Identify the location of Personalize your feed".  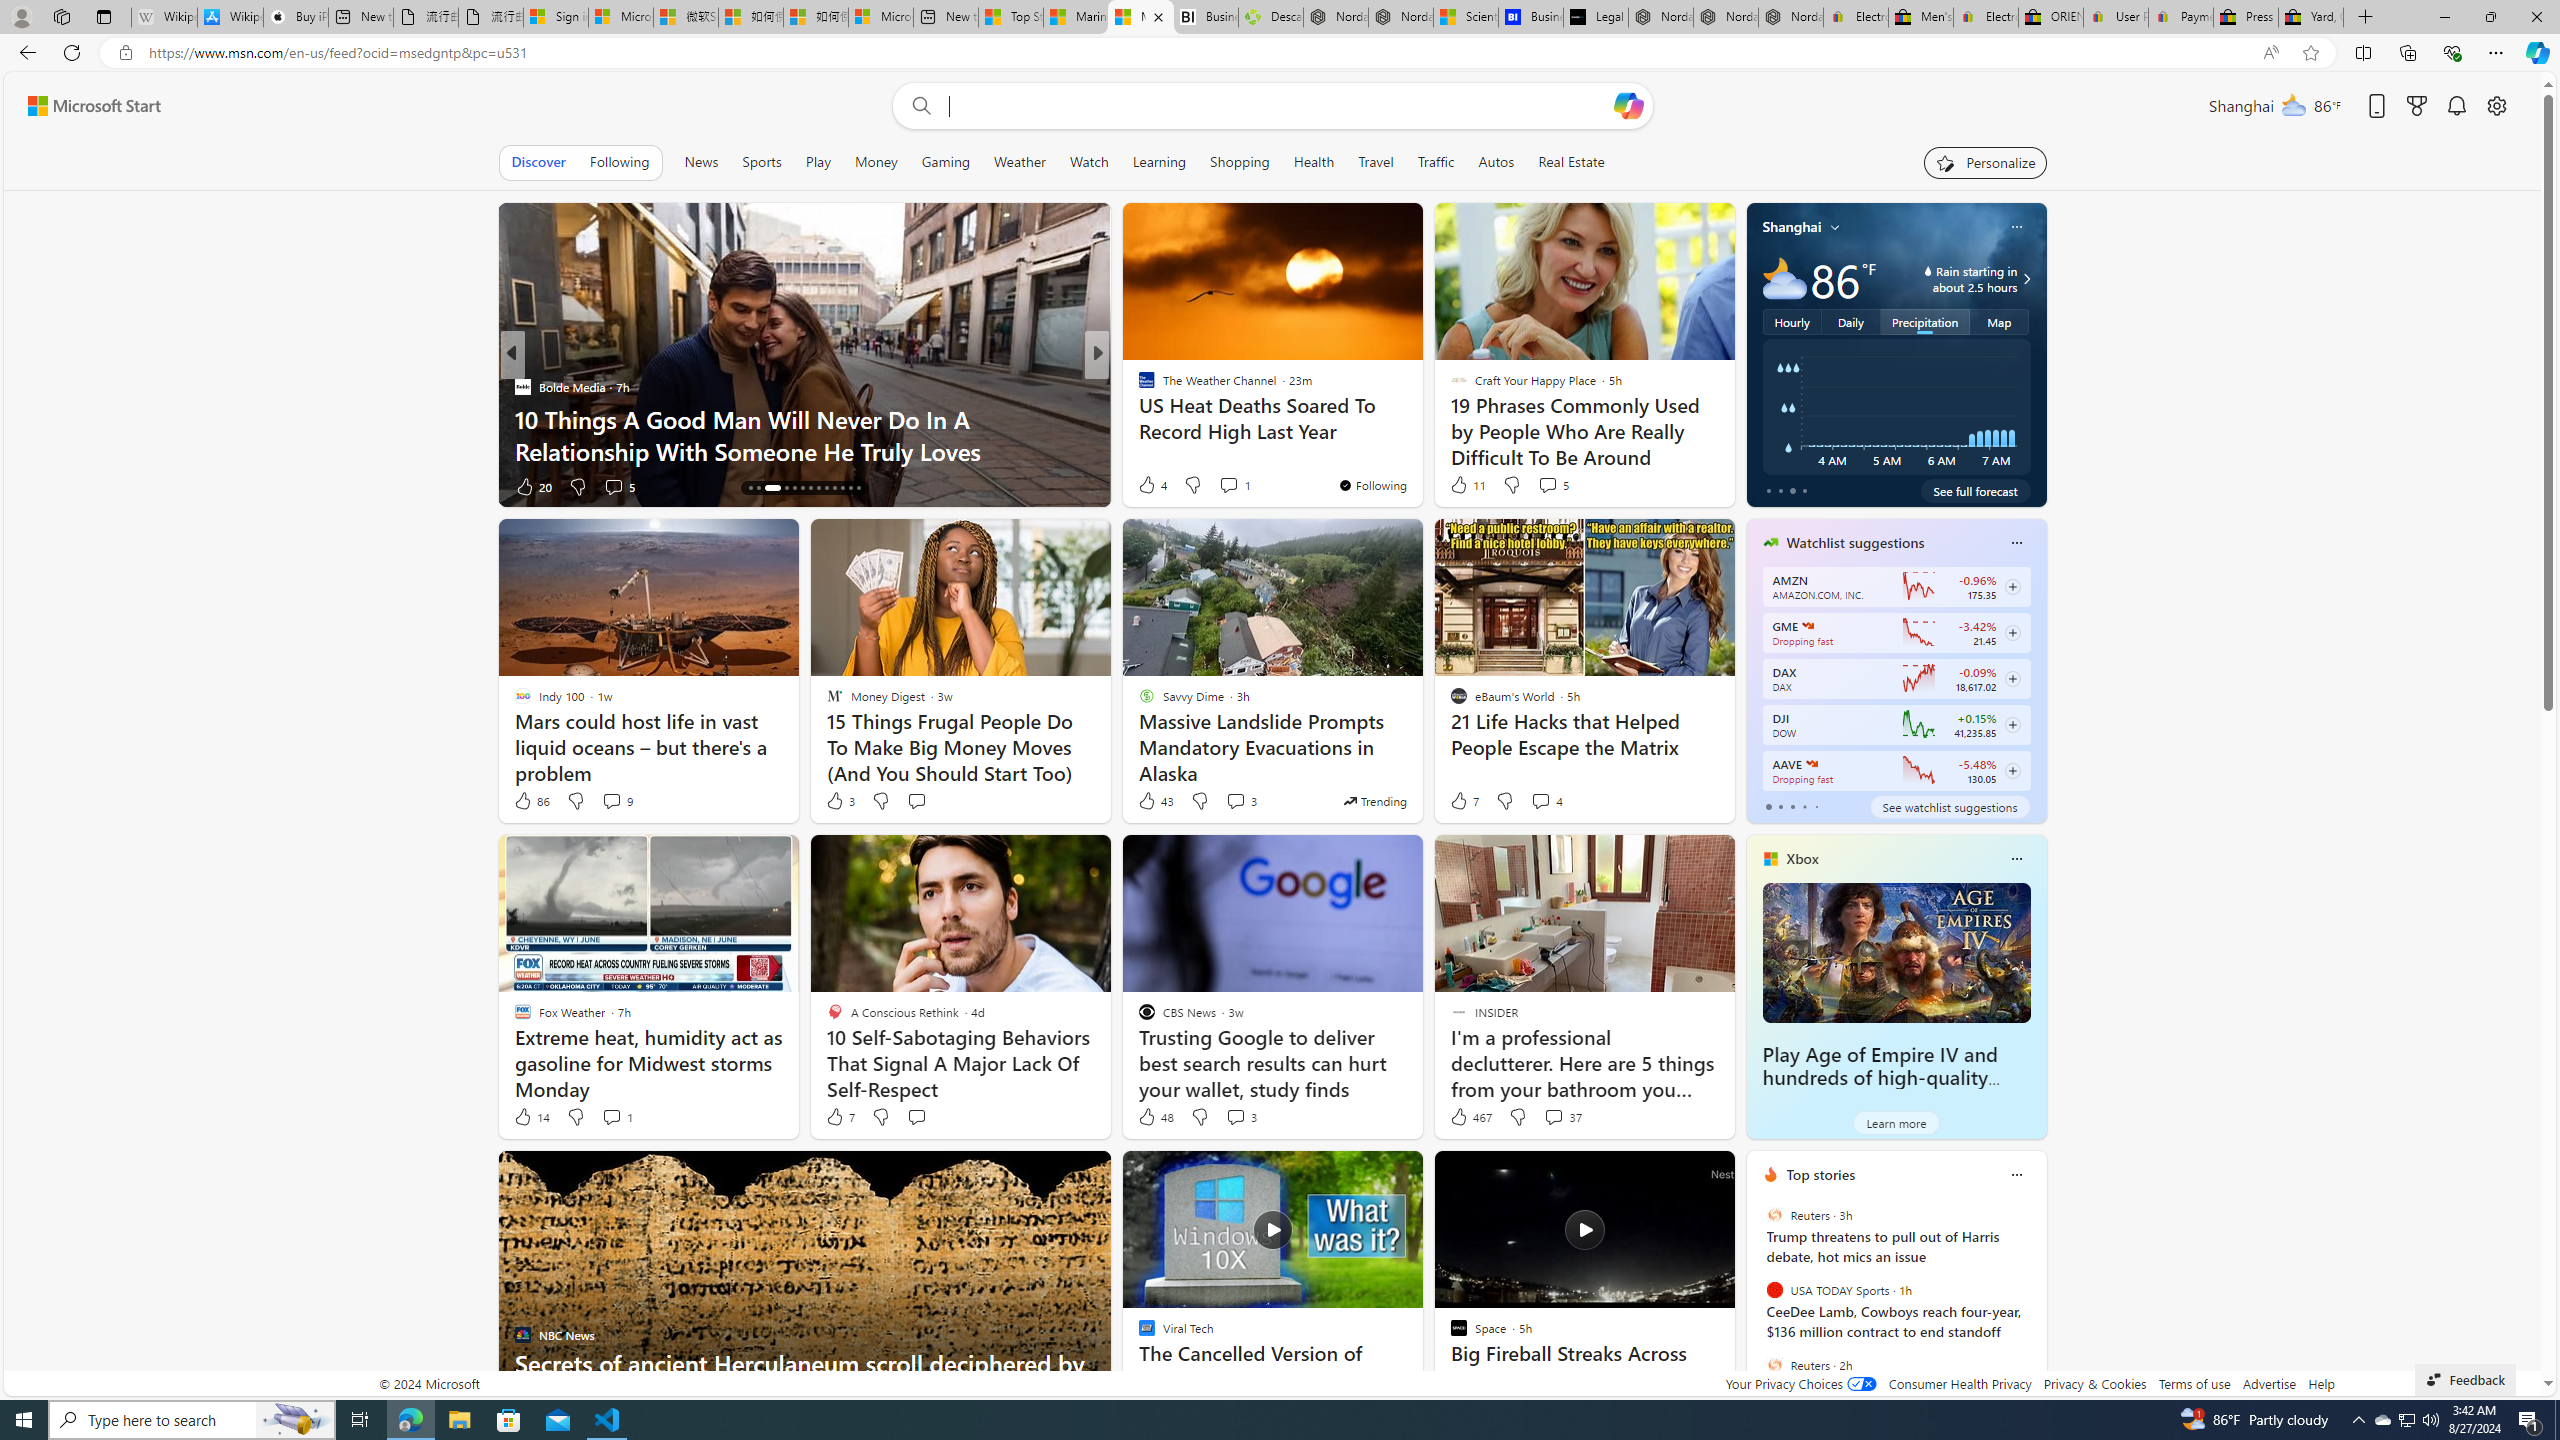
(1986, 162).